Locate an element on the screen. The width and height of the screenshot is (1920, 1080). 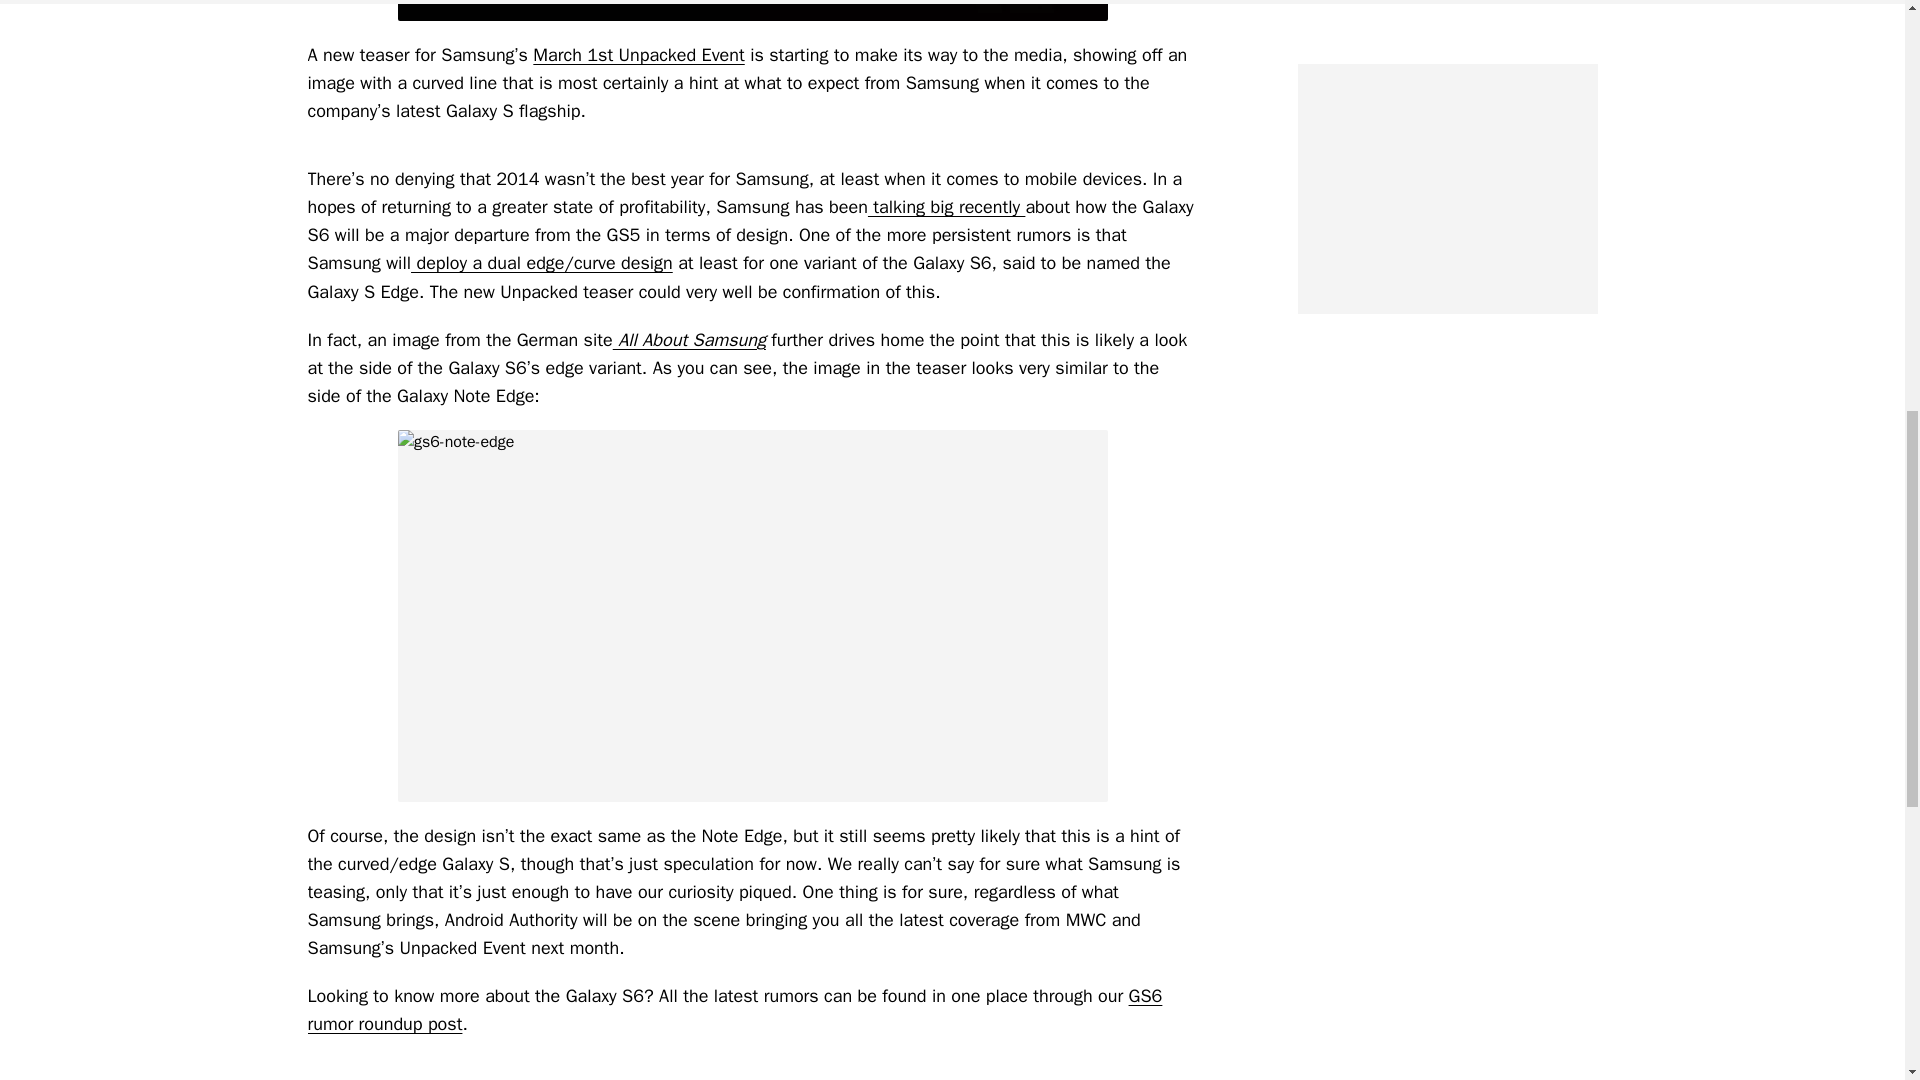
samsung-edge-teaser is located at coordinates (752, 10).